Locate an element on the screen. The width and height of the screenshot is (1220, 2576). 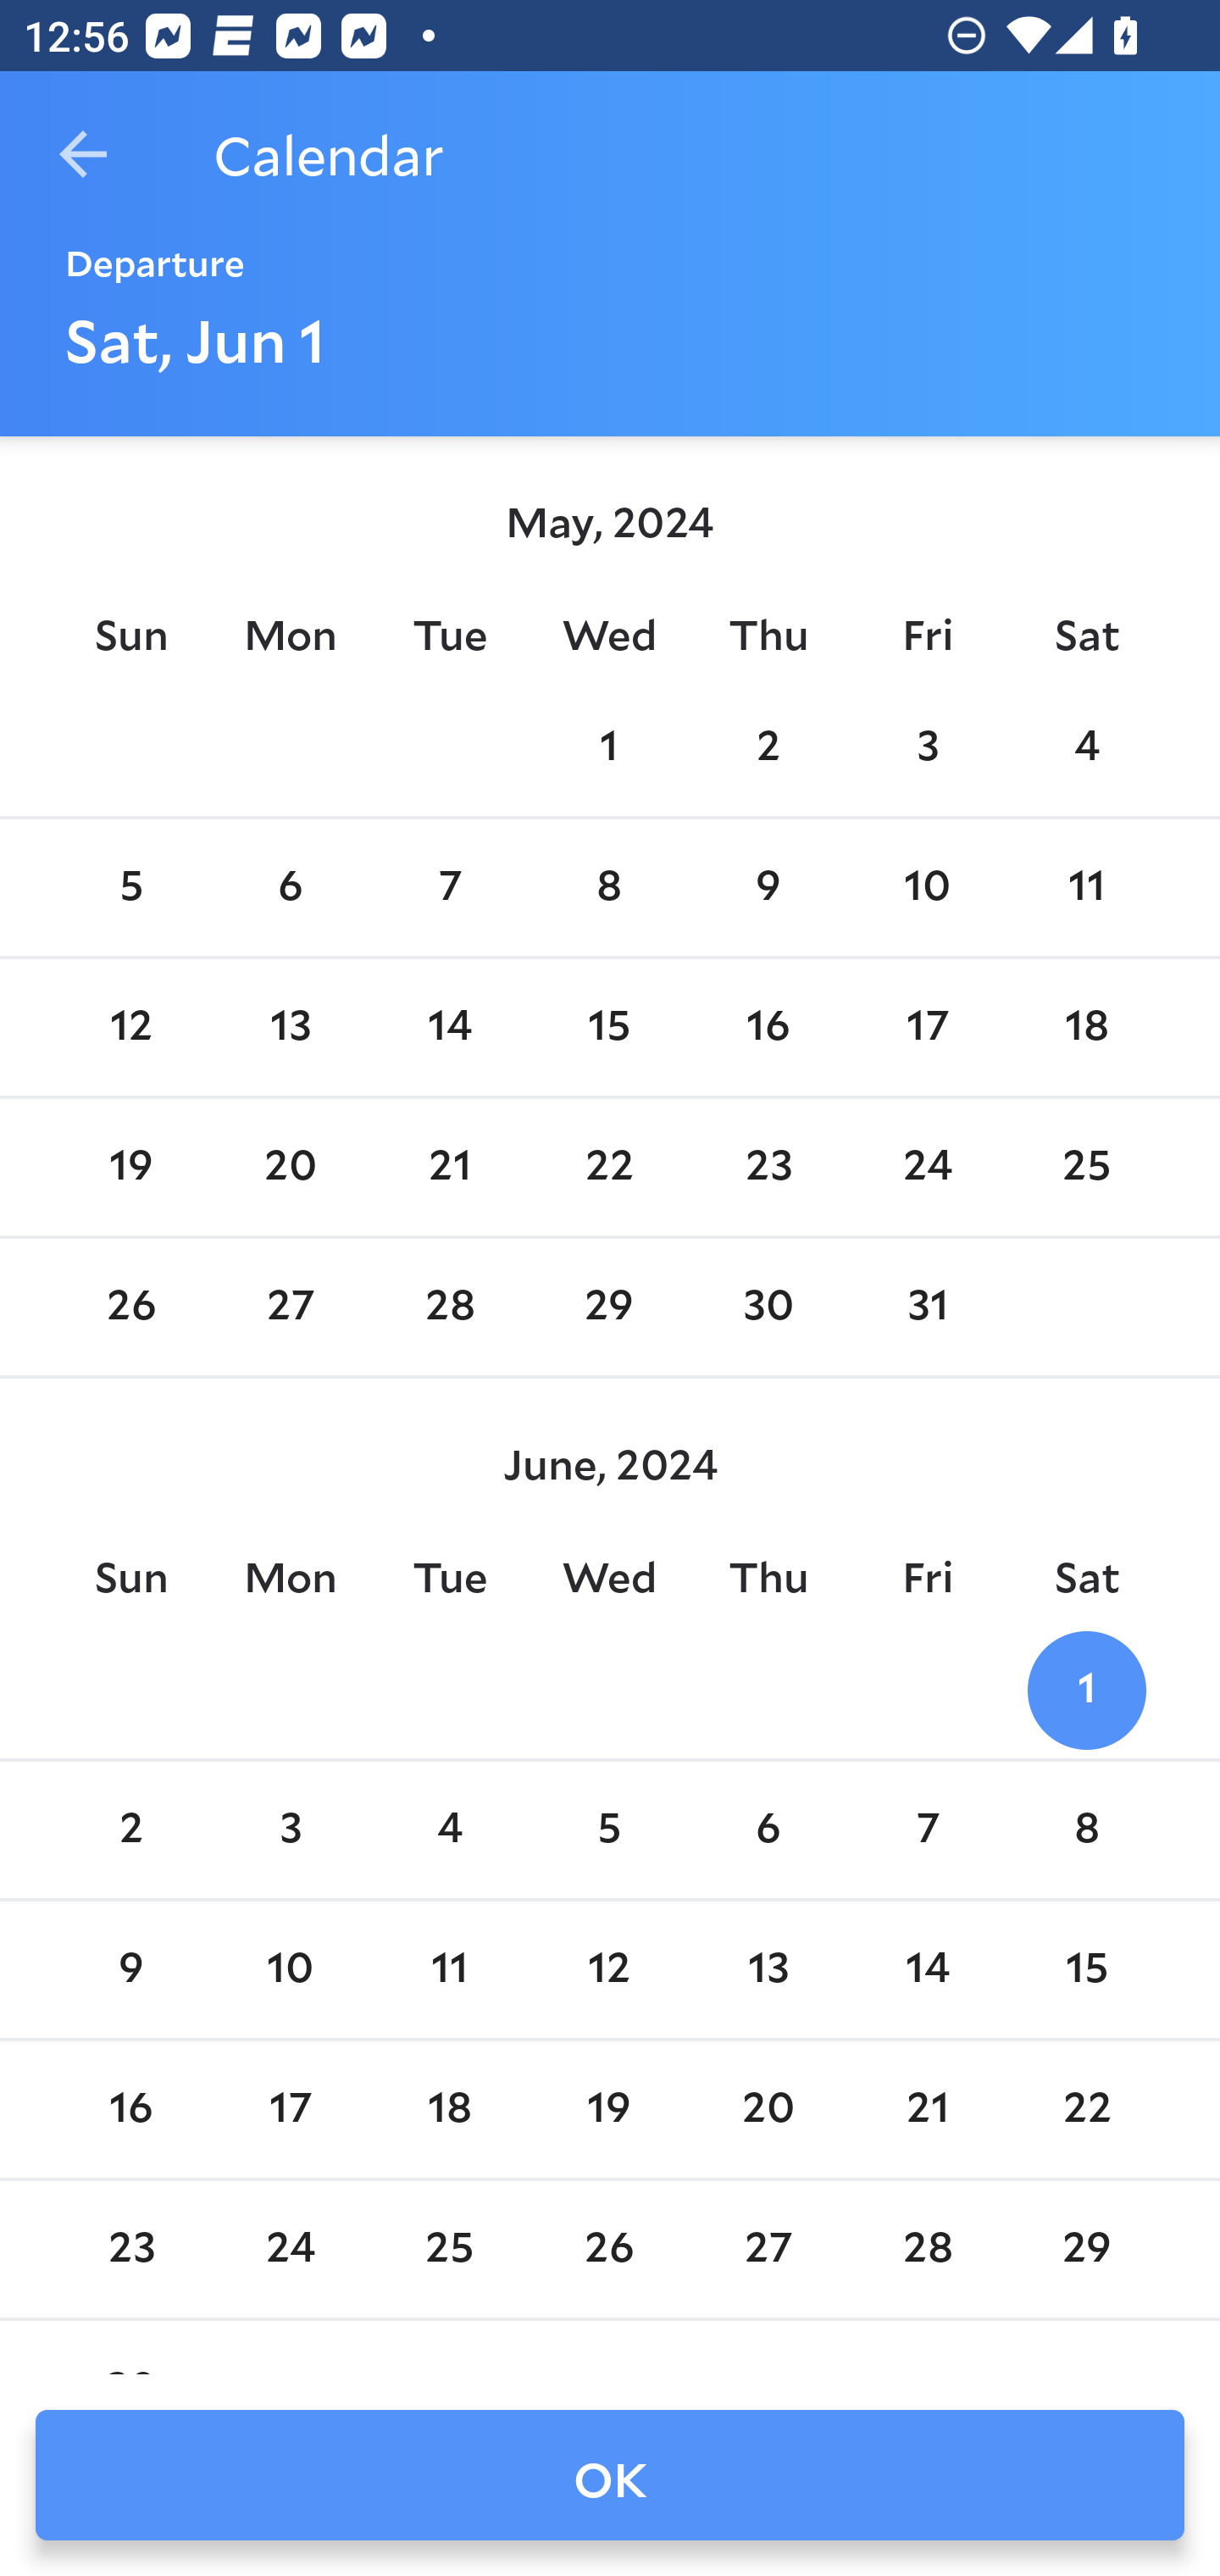
22 is located at coordinates (609, 1167).